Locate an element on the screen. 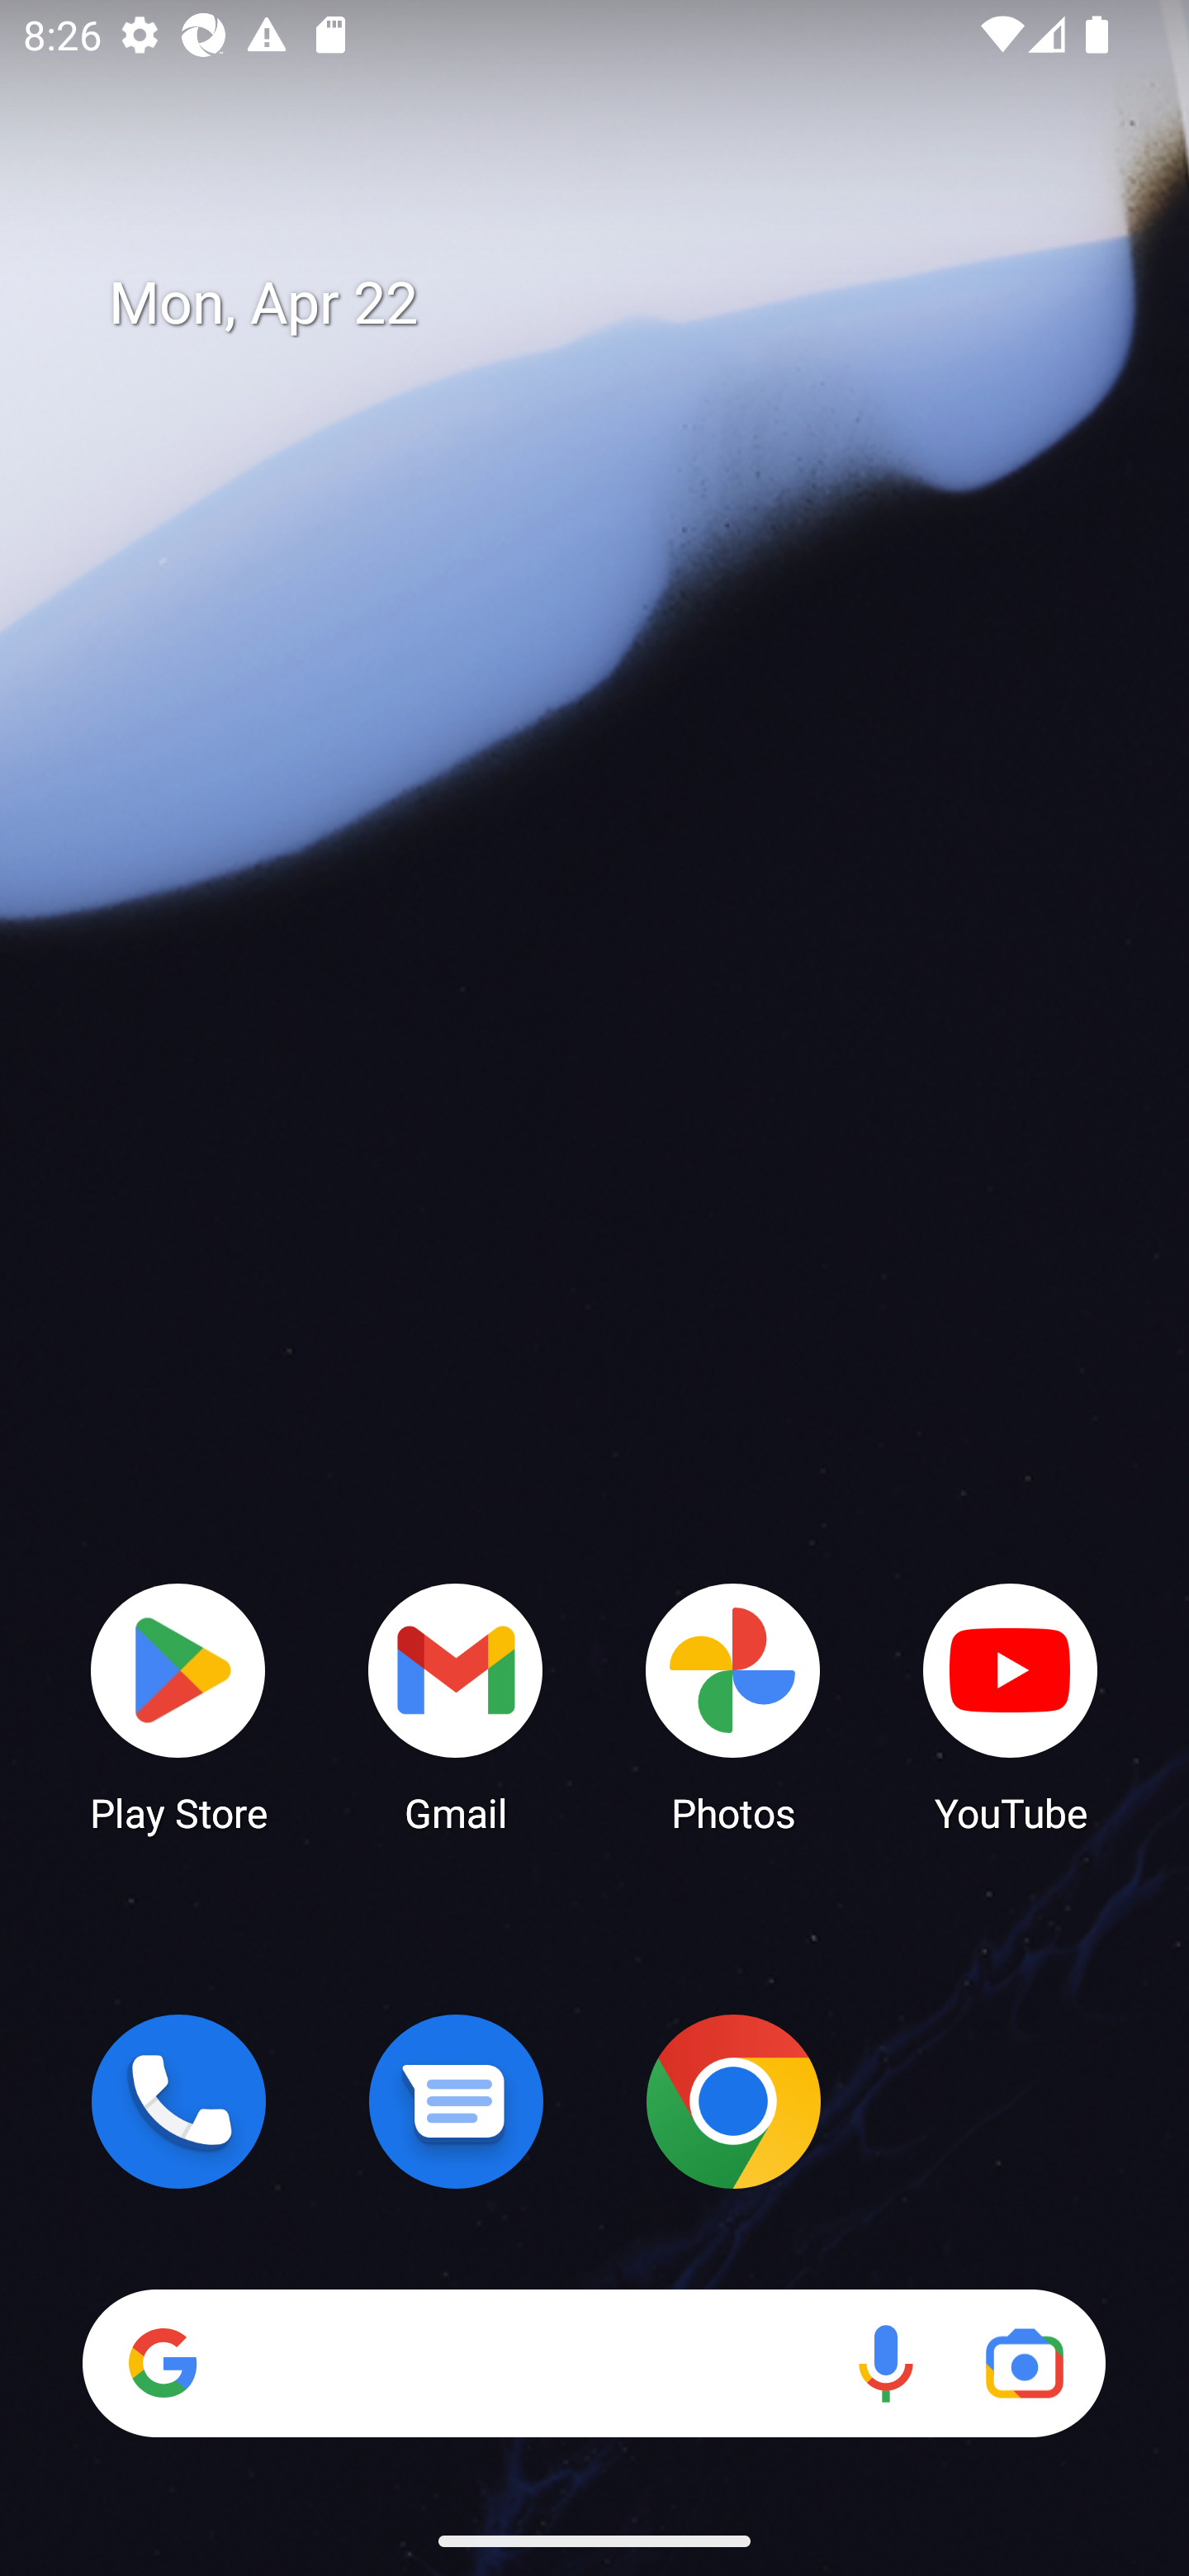 The width and height of the screenshot is (1189, 2576). YouTube is located at coordinates (1011, 1706).